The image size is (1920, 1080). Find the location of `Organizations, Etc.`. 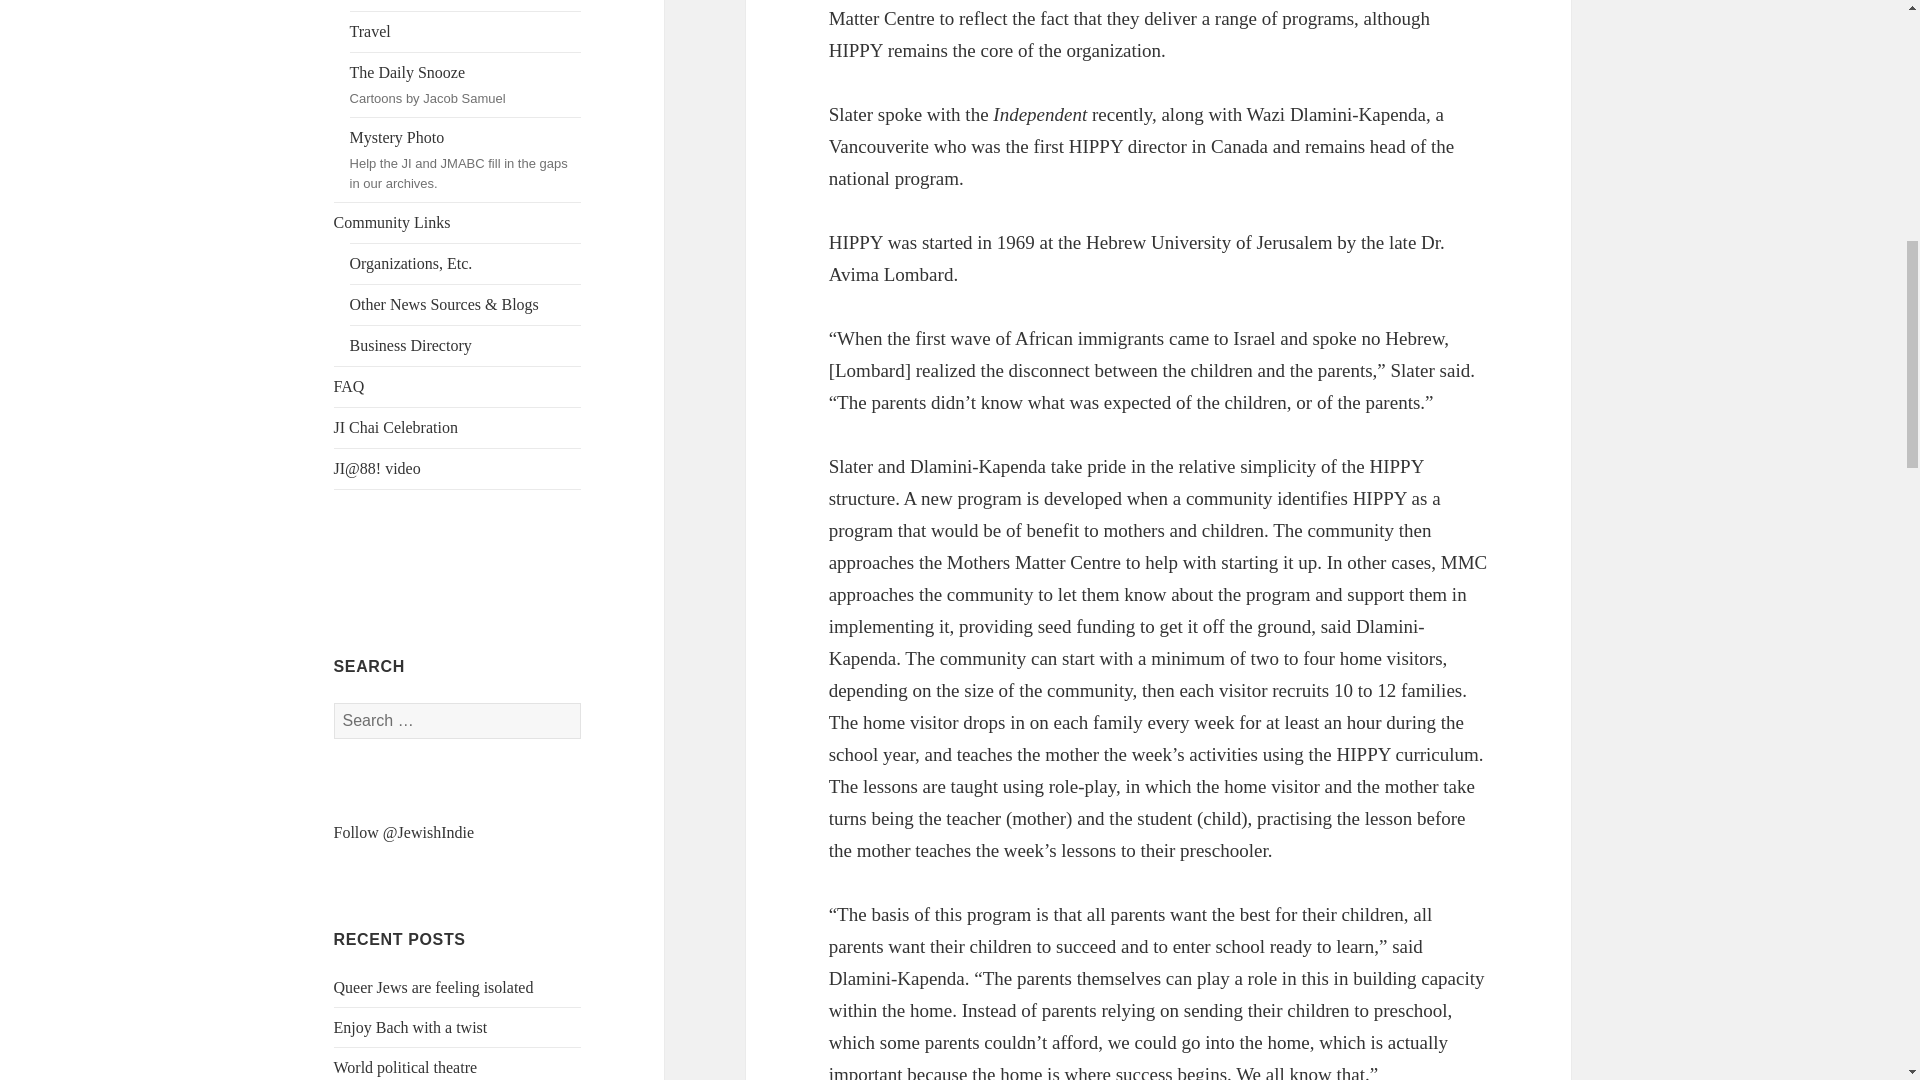

Organizations, Etc. is located at coordinates (465, 264).